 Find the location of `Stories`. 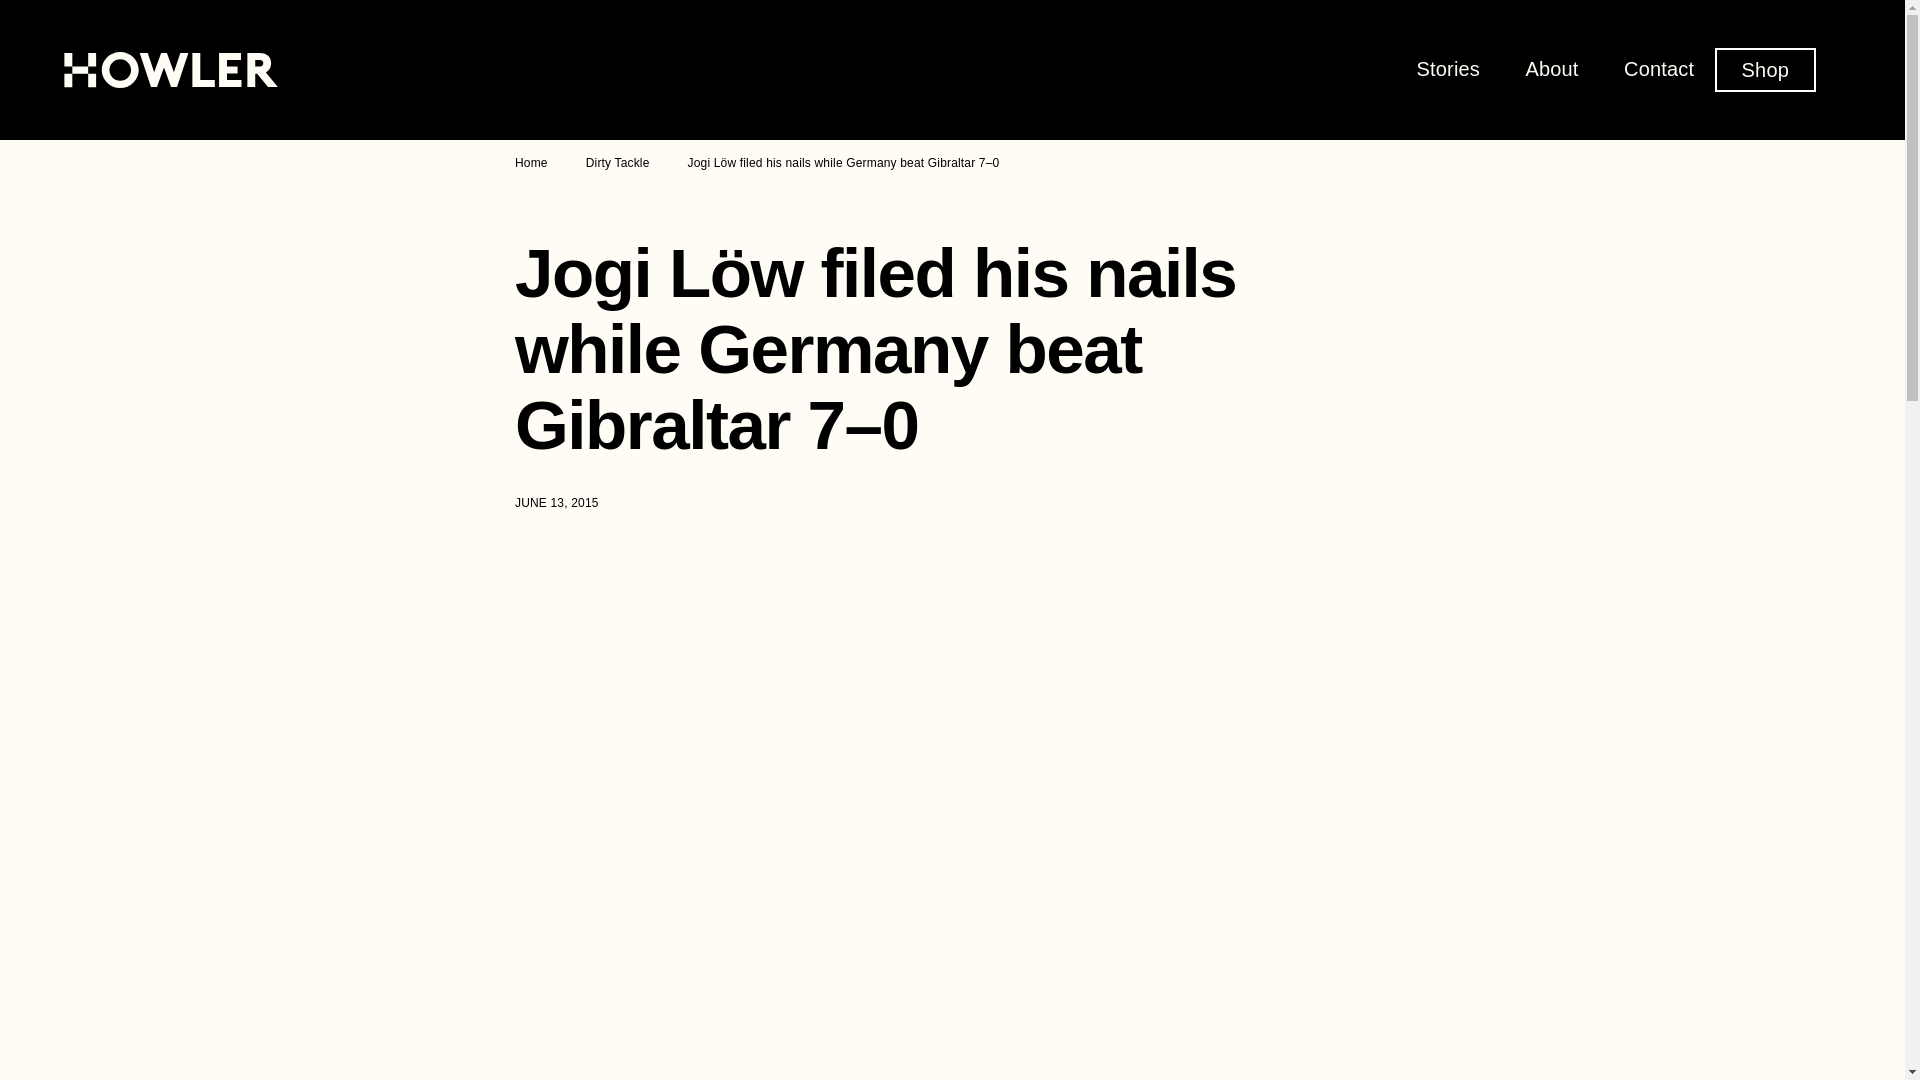

Stories is located at coordinates (1448, 68).